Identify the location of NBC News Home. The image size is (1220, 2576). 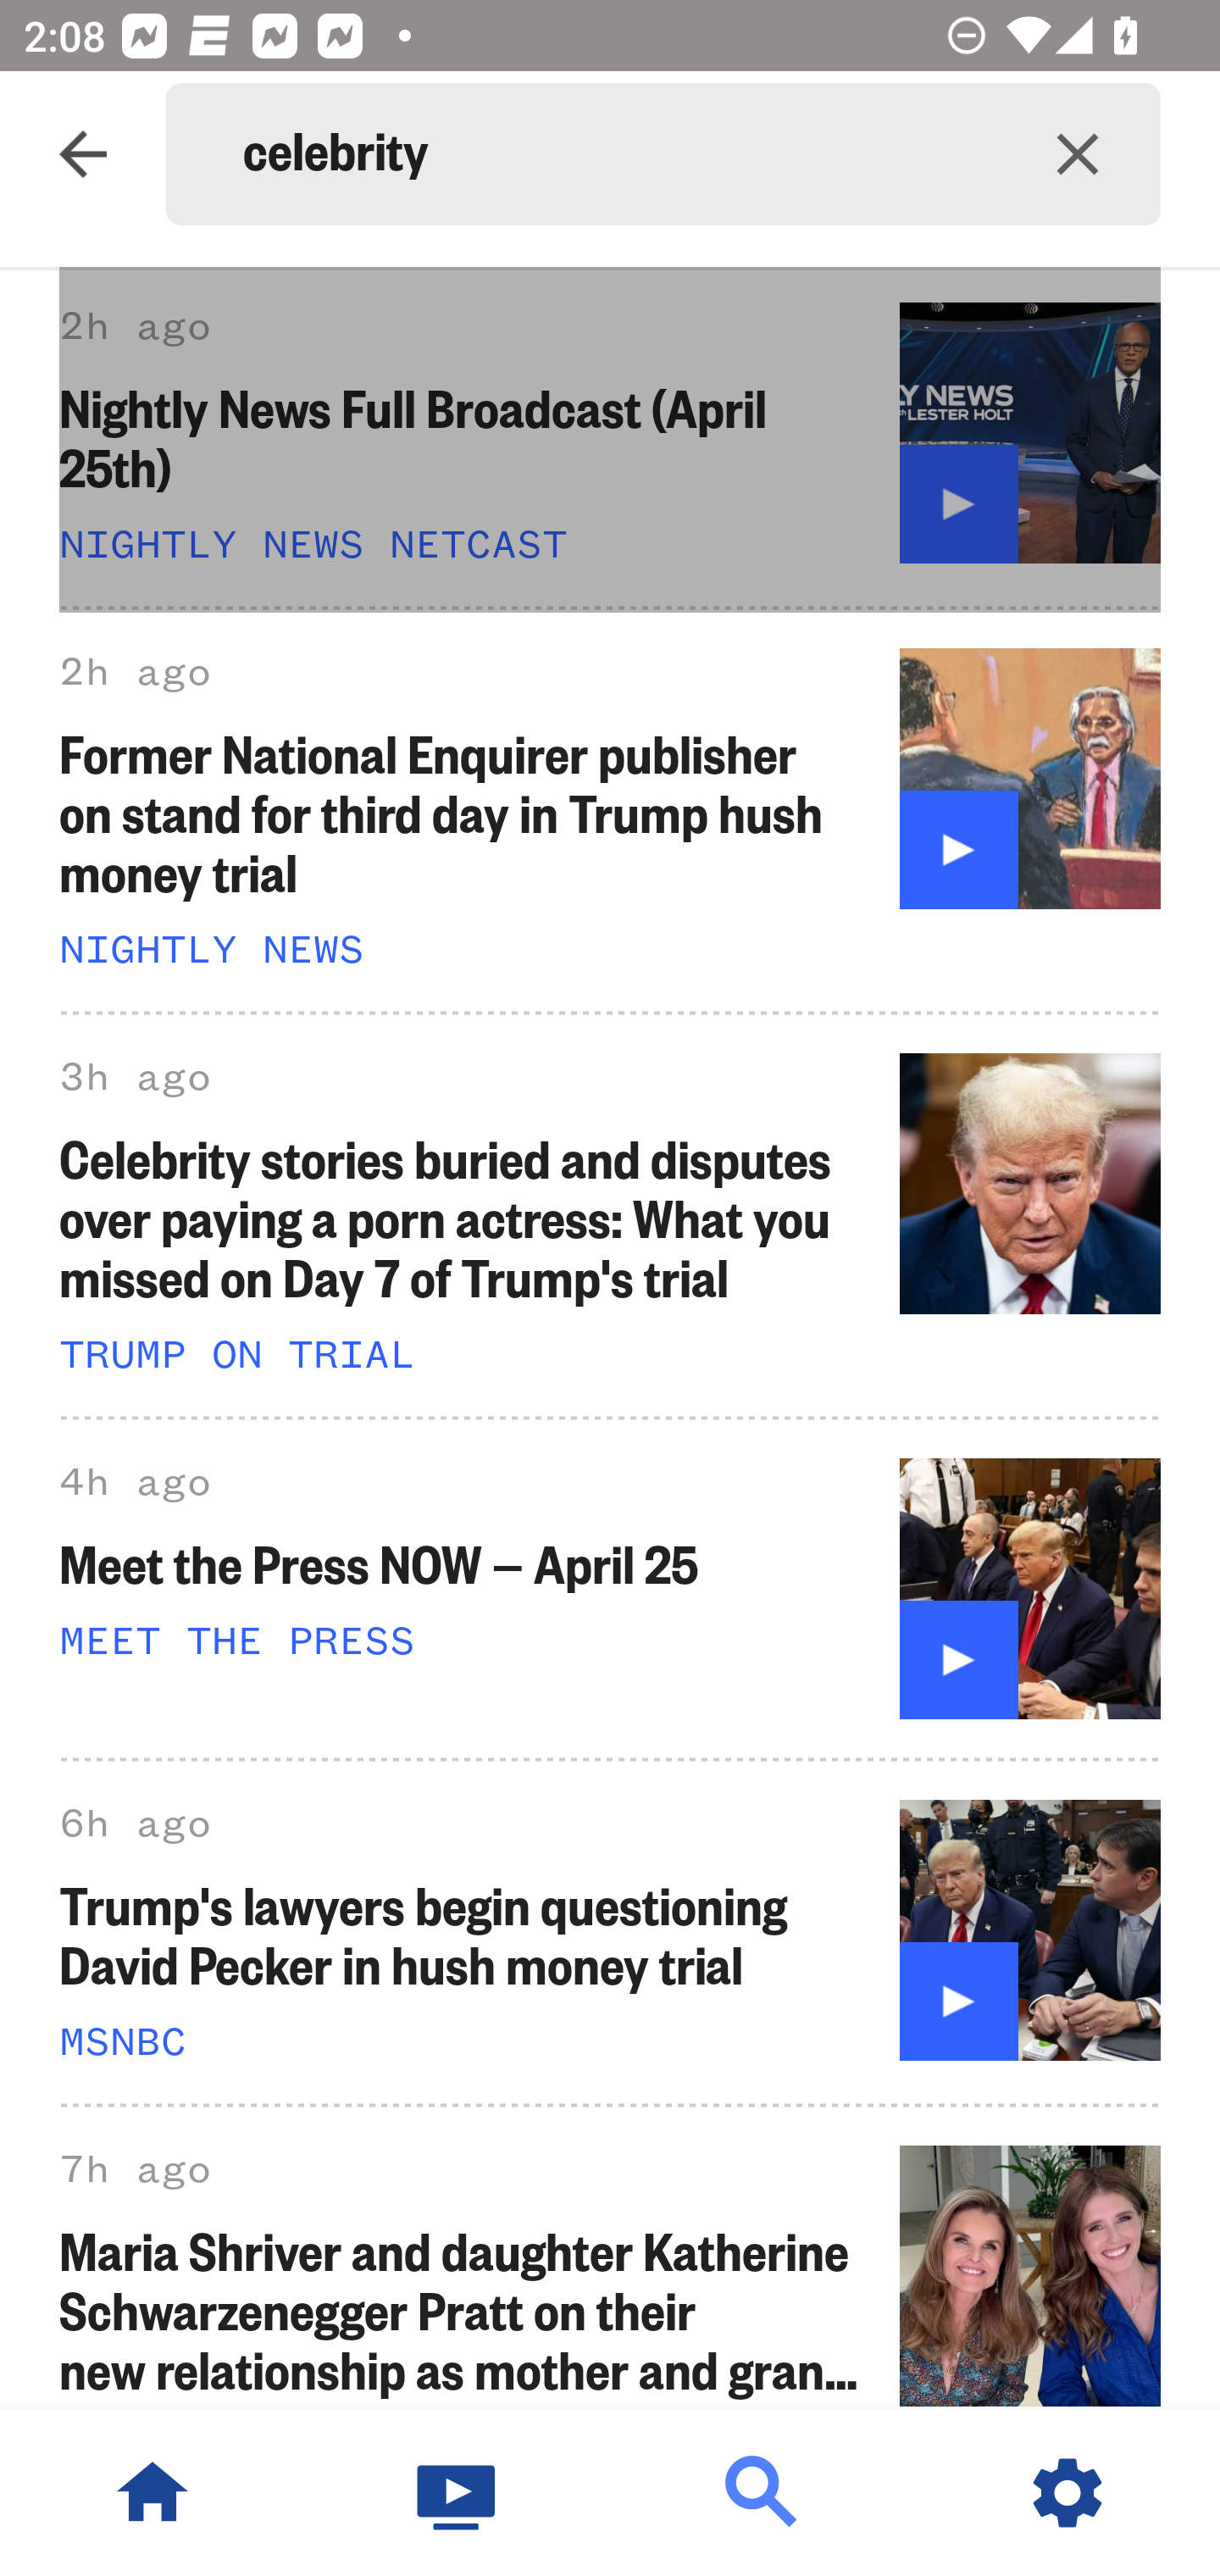
(152, 2493).